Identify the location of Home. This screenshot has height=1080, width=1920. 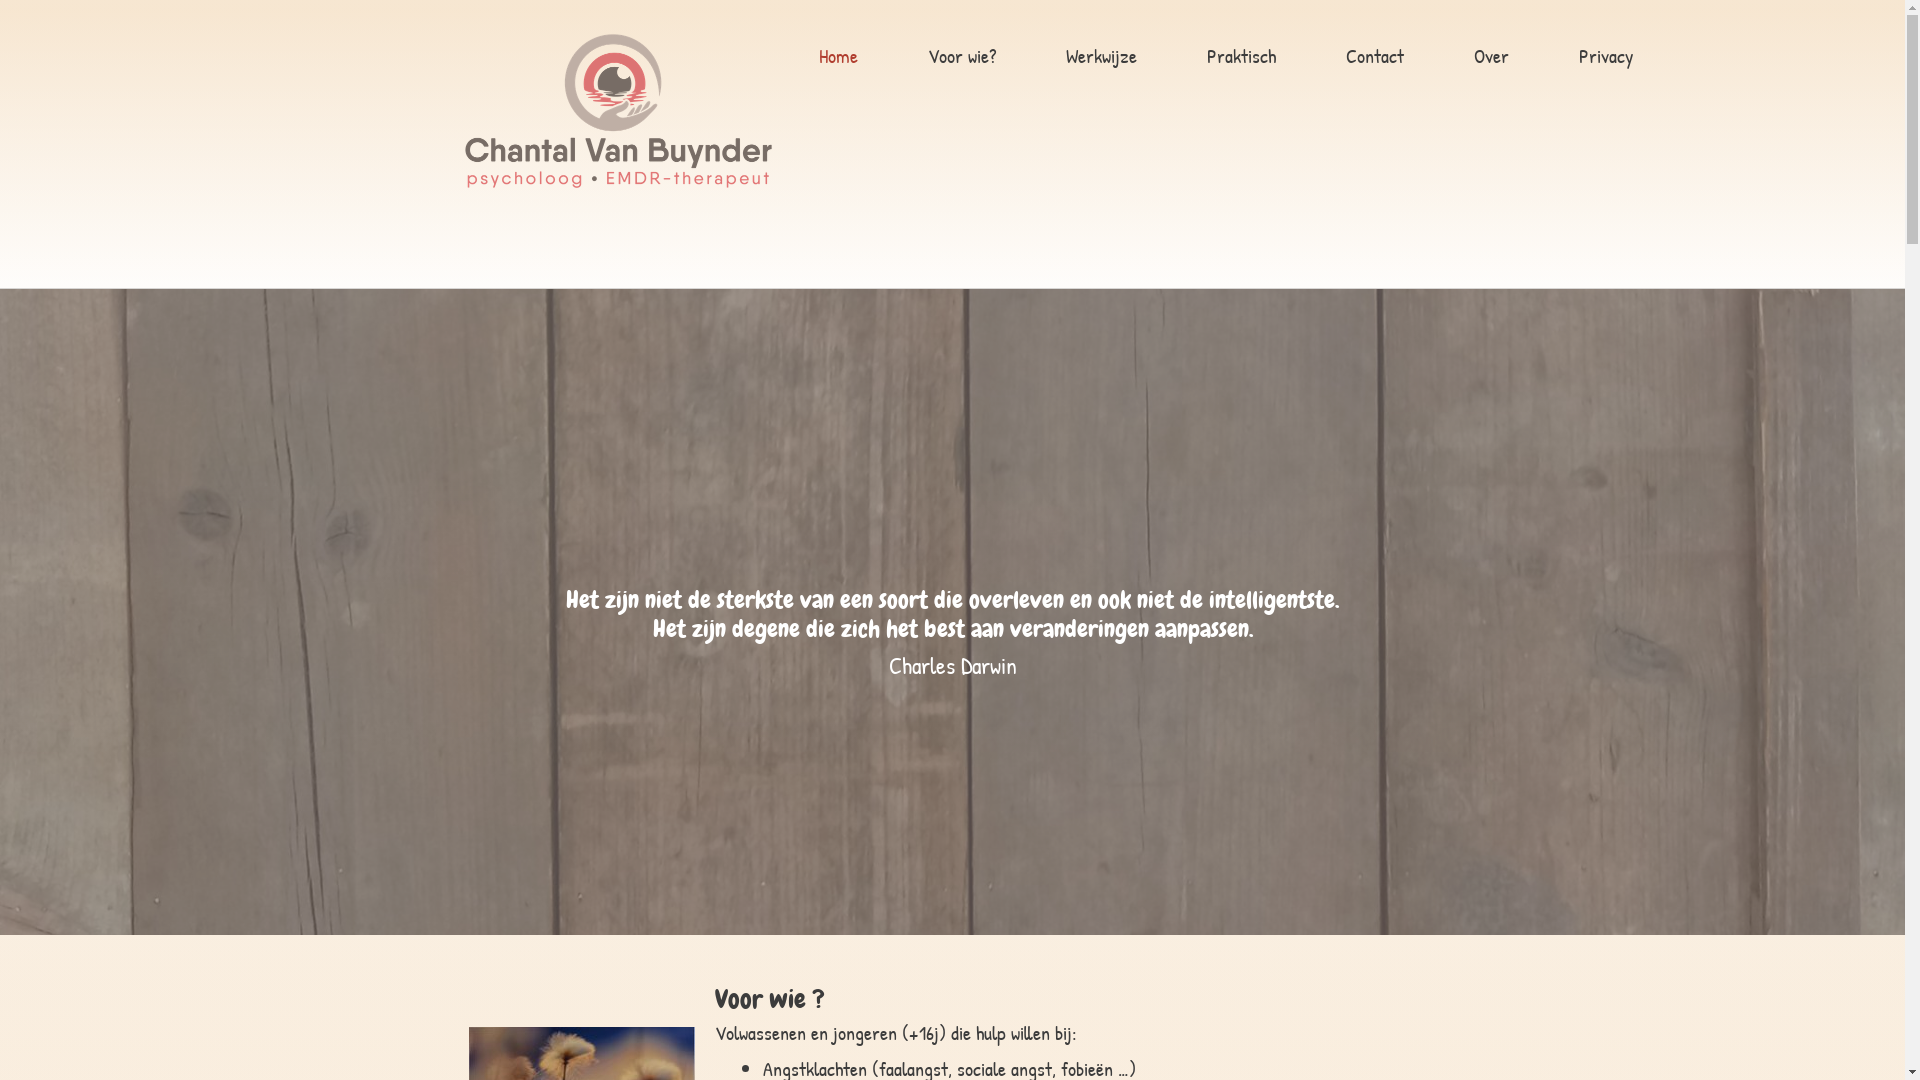
(838, 58).